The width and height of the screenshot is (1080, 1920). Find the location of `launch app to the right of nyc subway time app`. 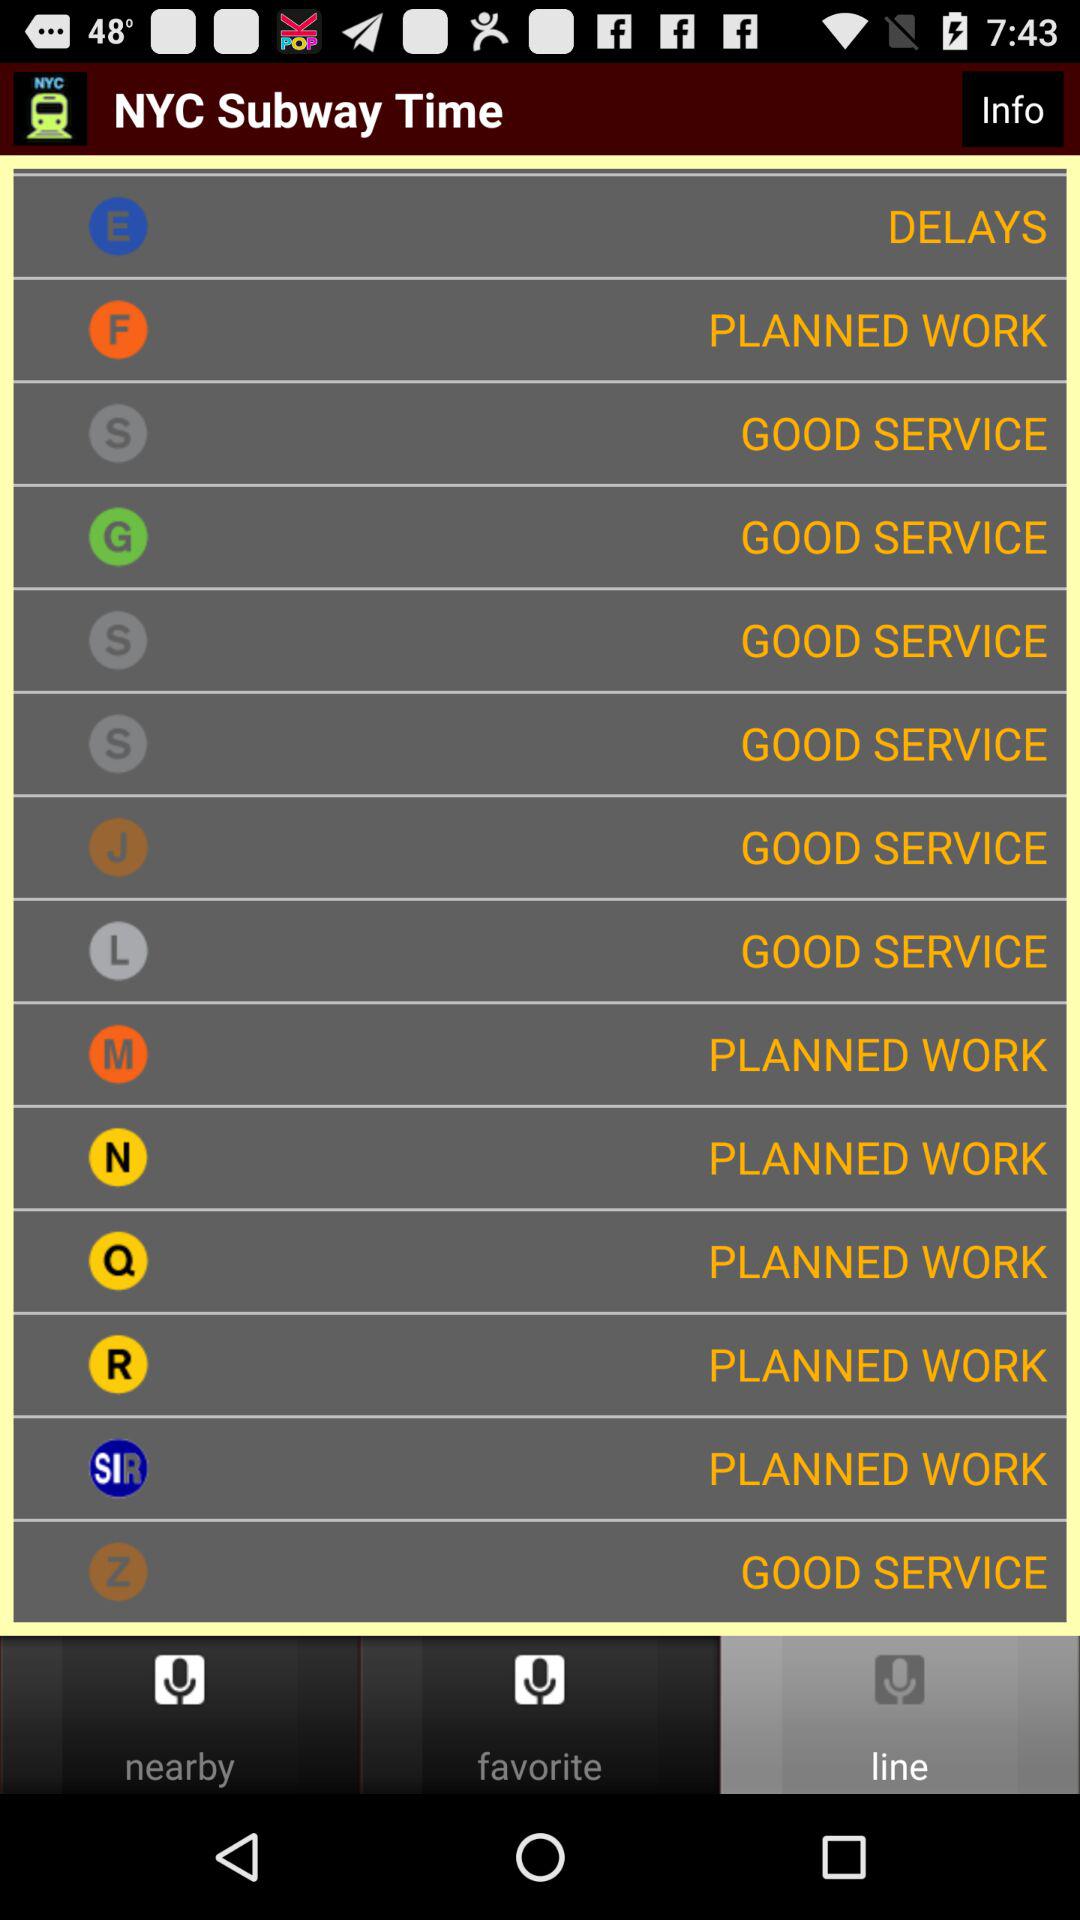

launch app to the right of nyc subway time app is located at coordinates (1012, 109).